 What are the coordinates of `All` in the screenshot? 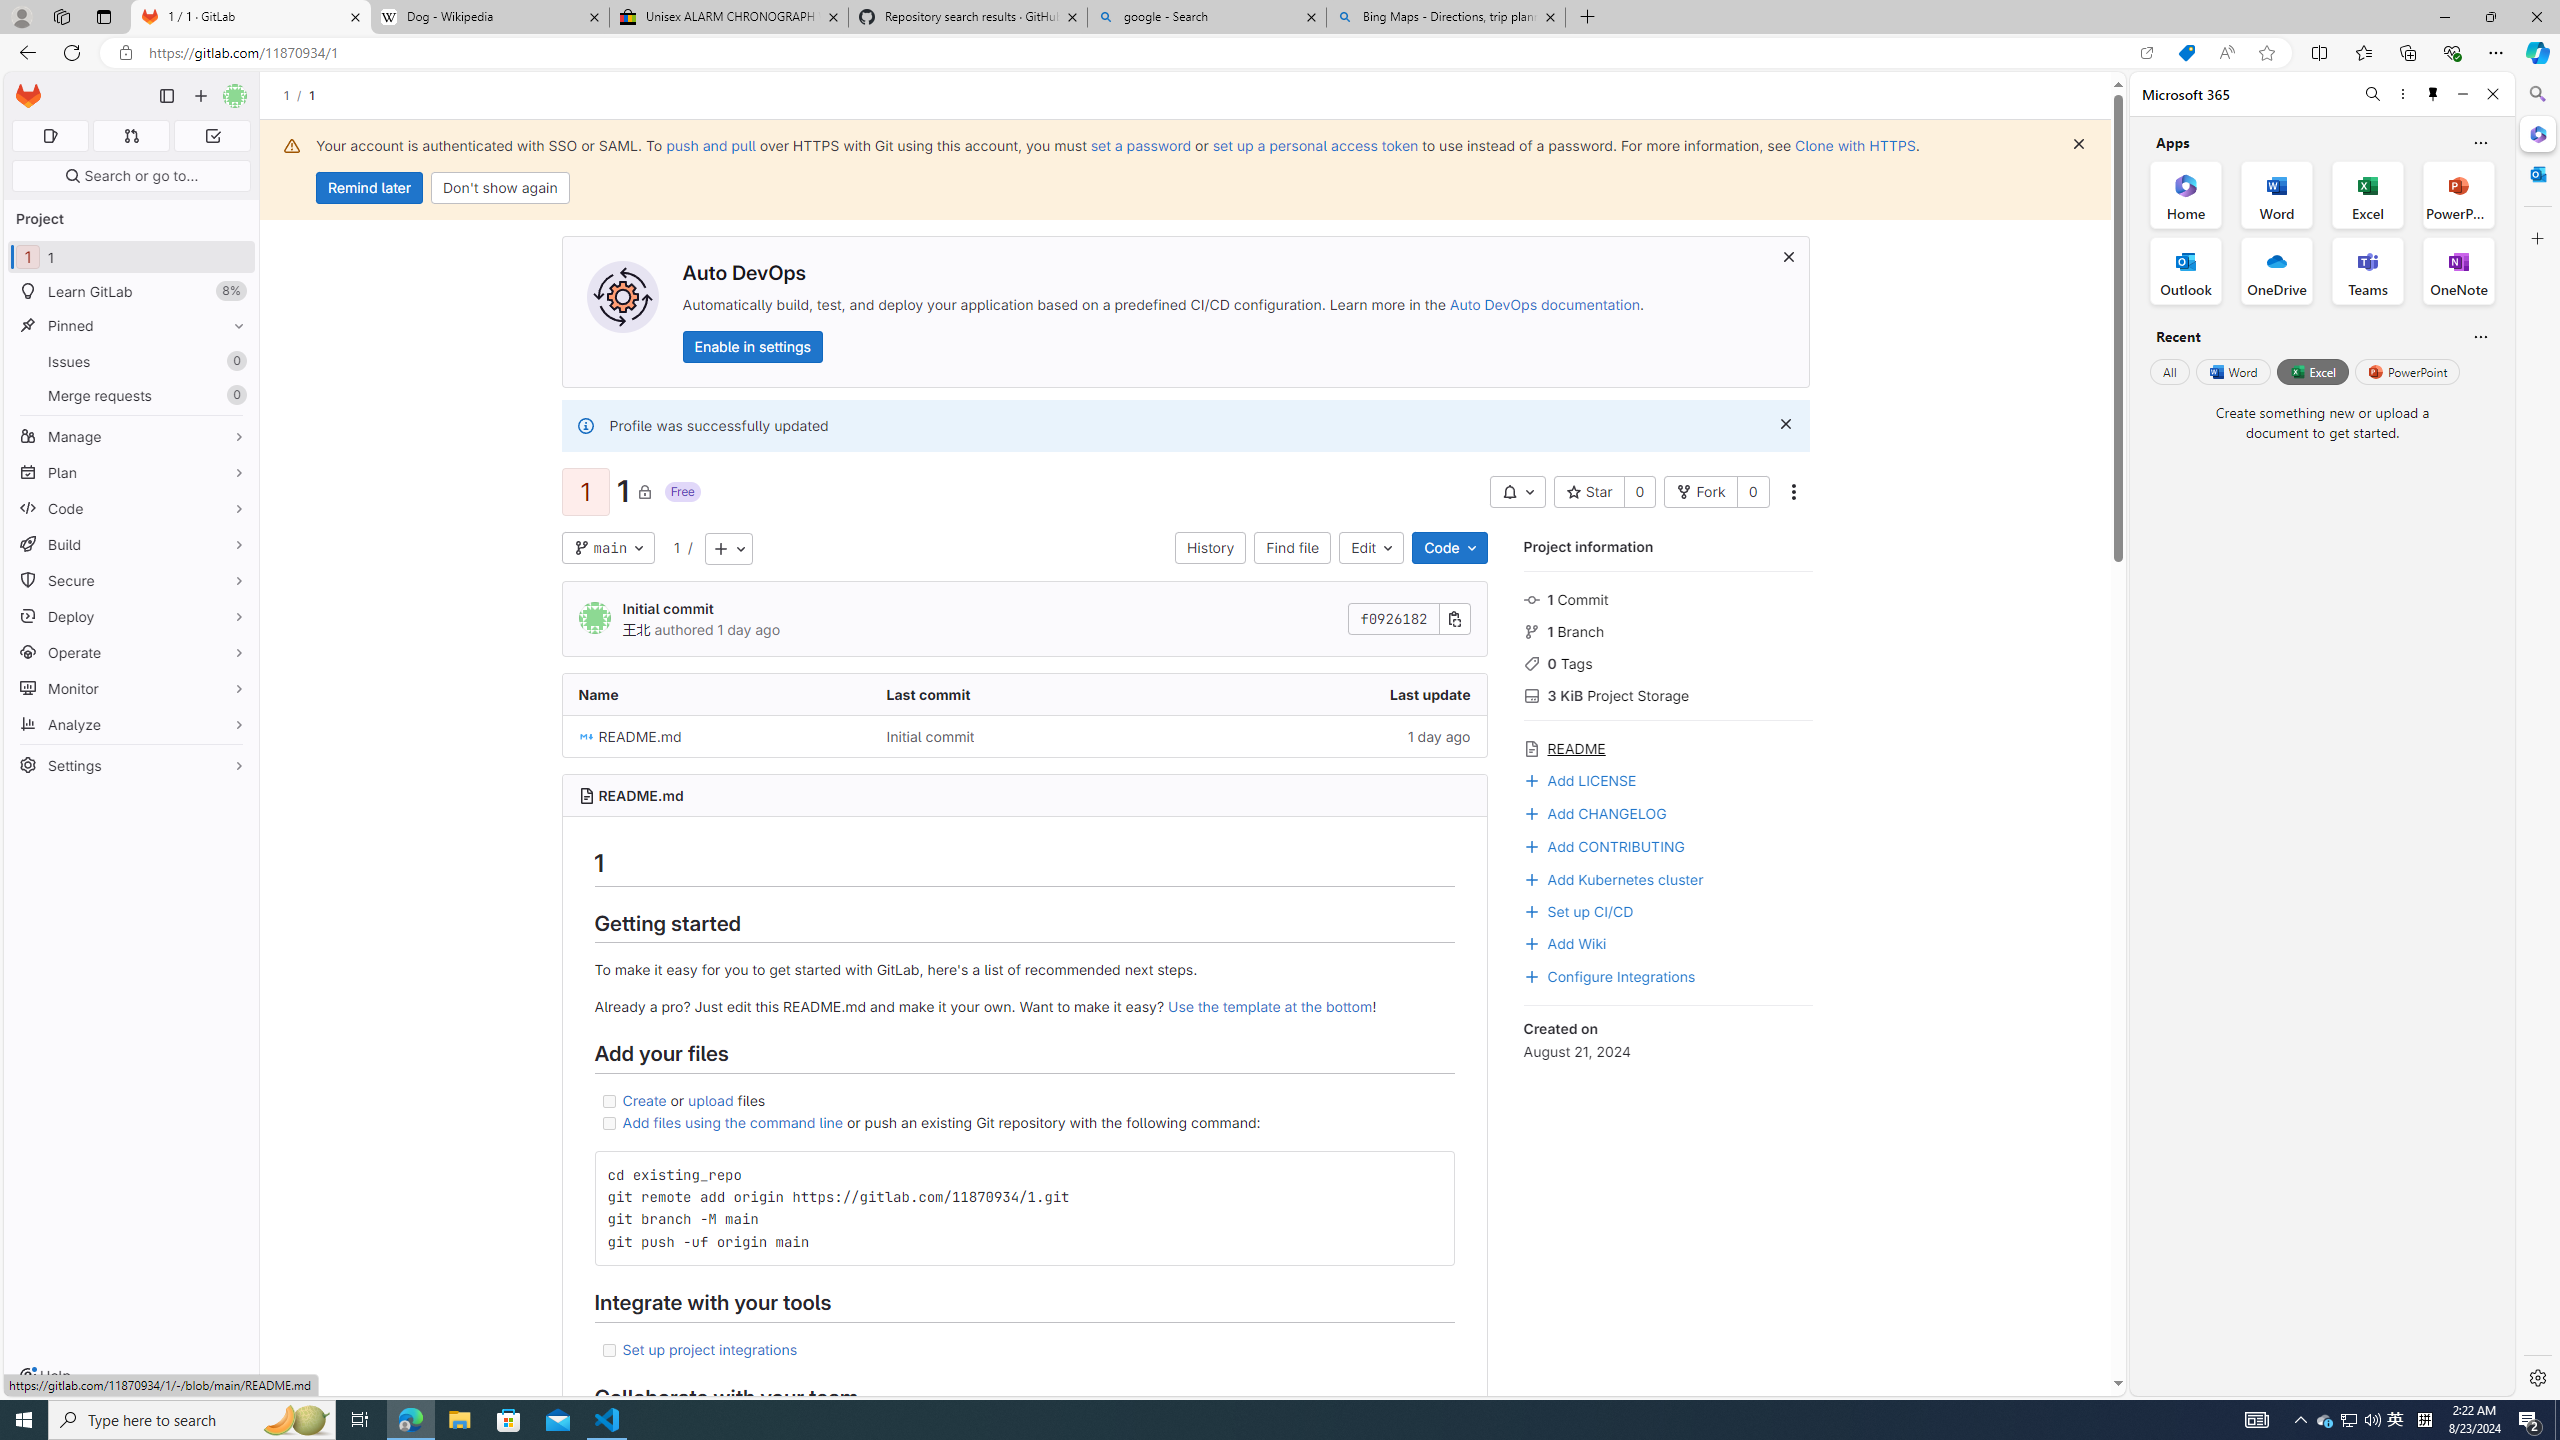 It's located at (2169, 371).